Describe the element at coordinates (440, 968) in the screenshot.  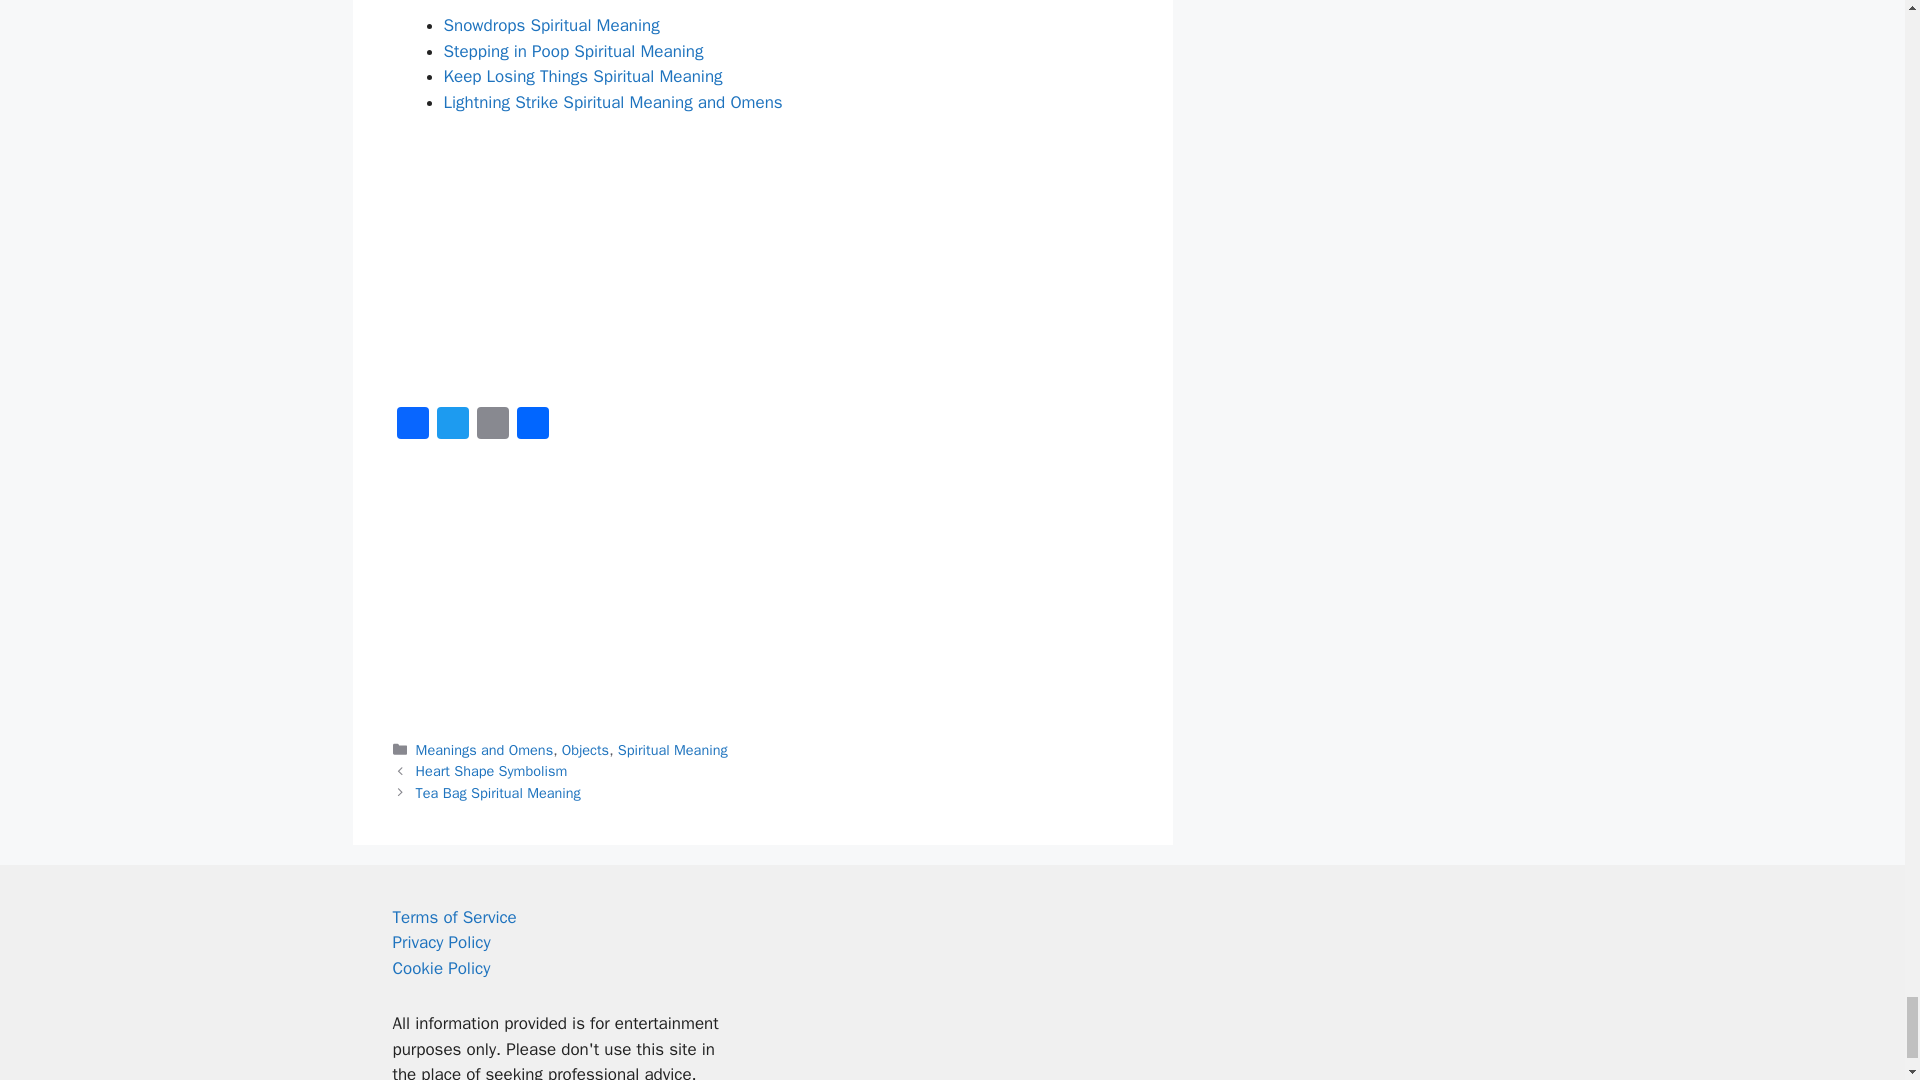
I see `Cookie Policy` at that location.